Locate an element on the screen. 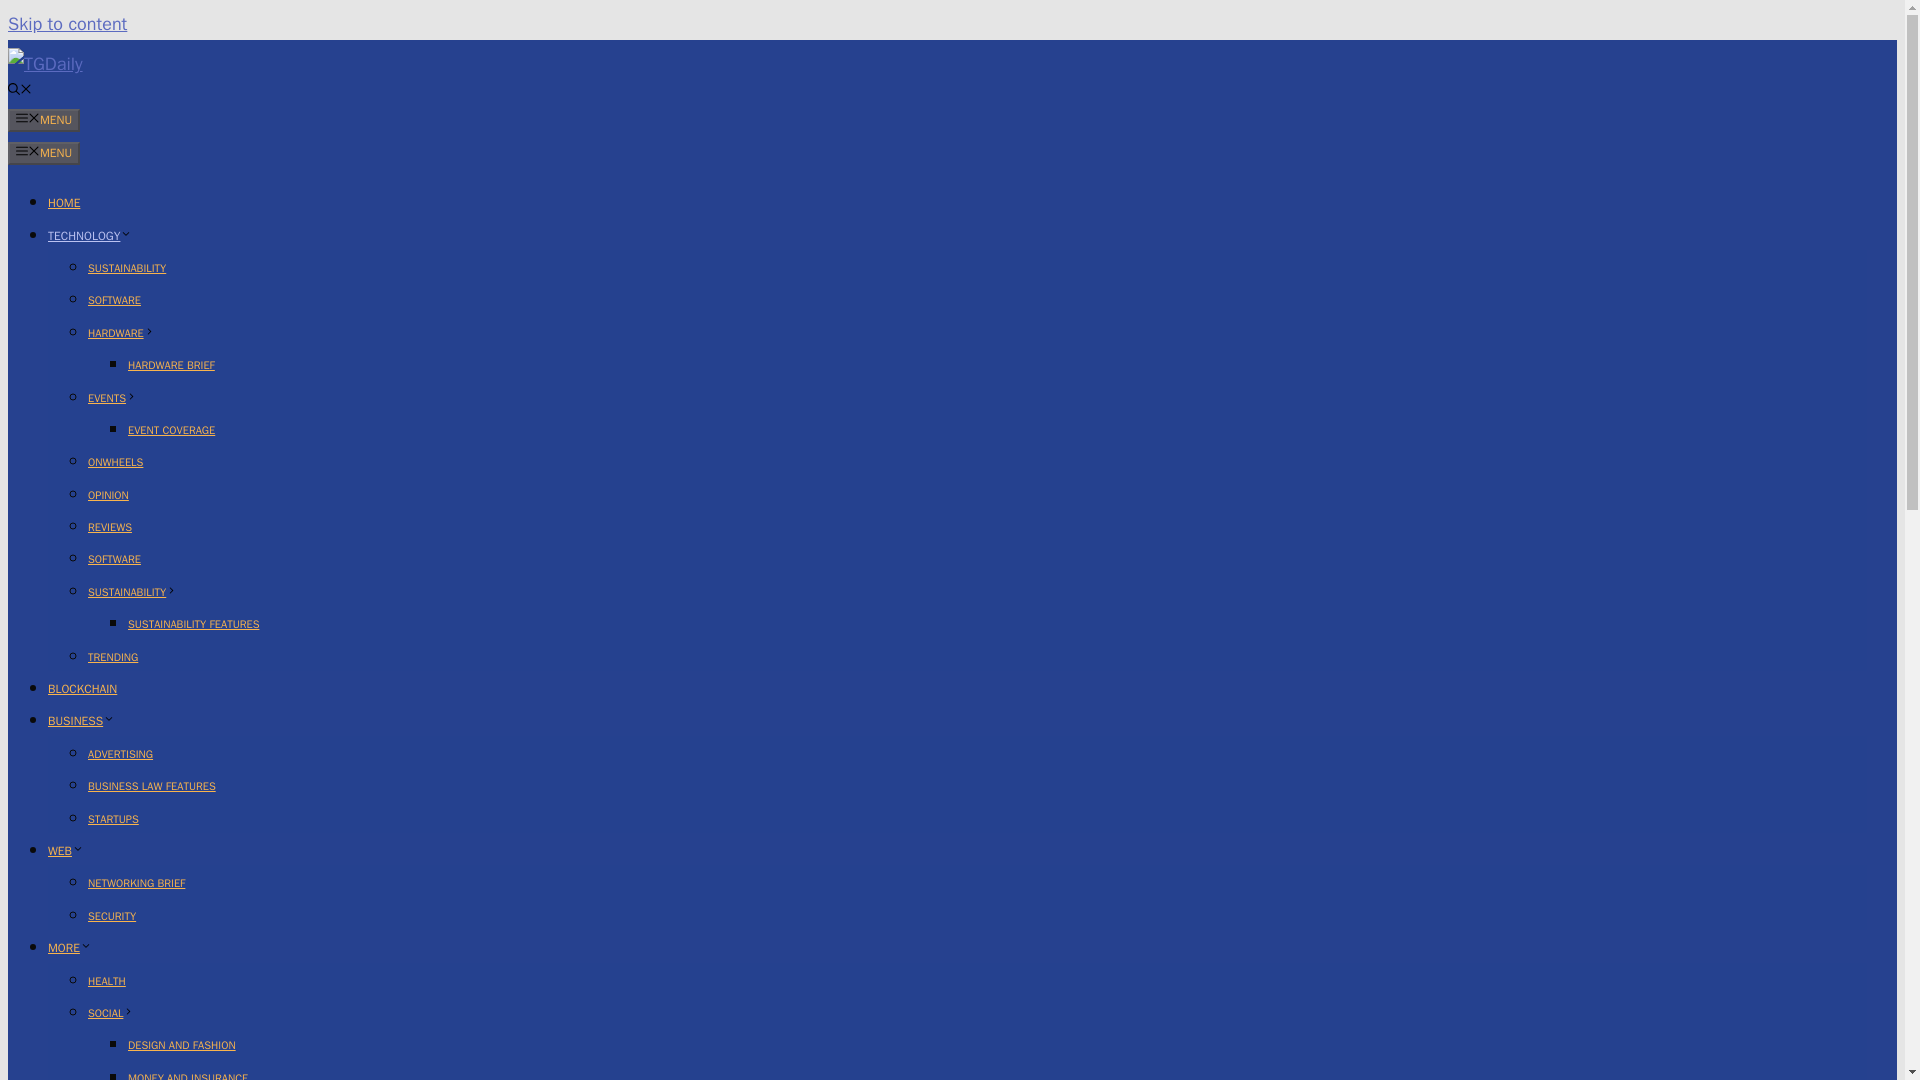 The image size is (1920, 1080). REVIEWS is located at coordinates (110, 526).